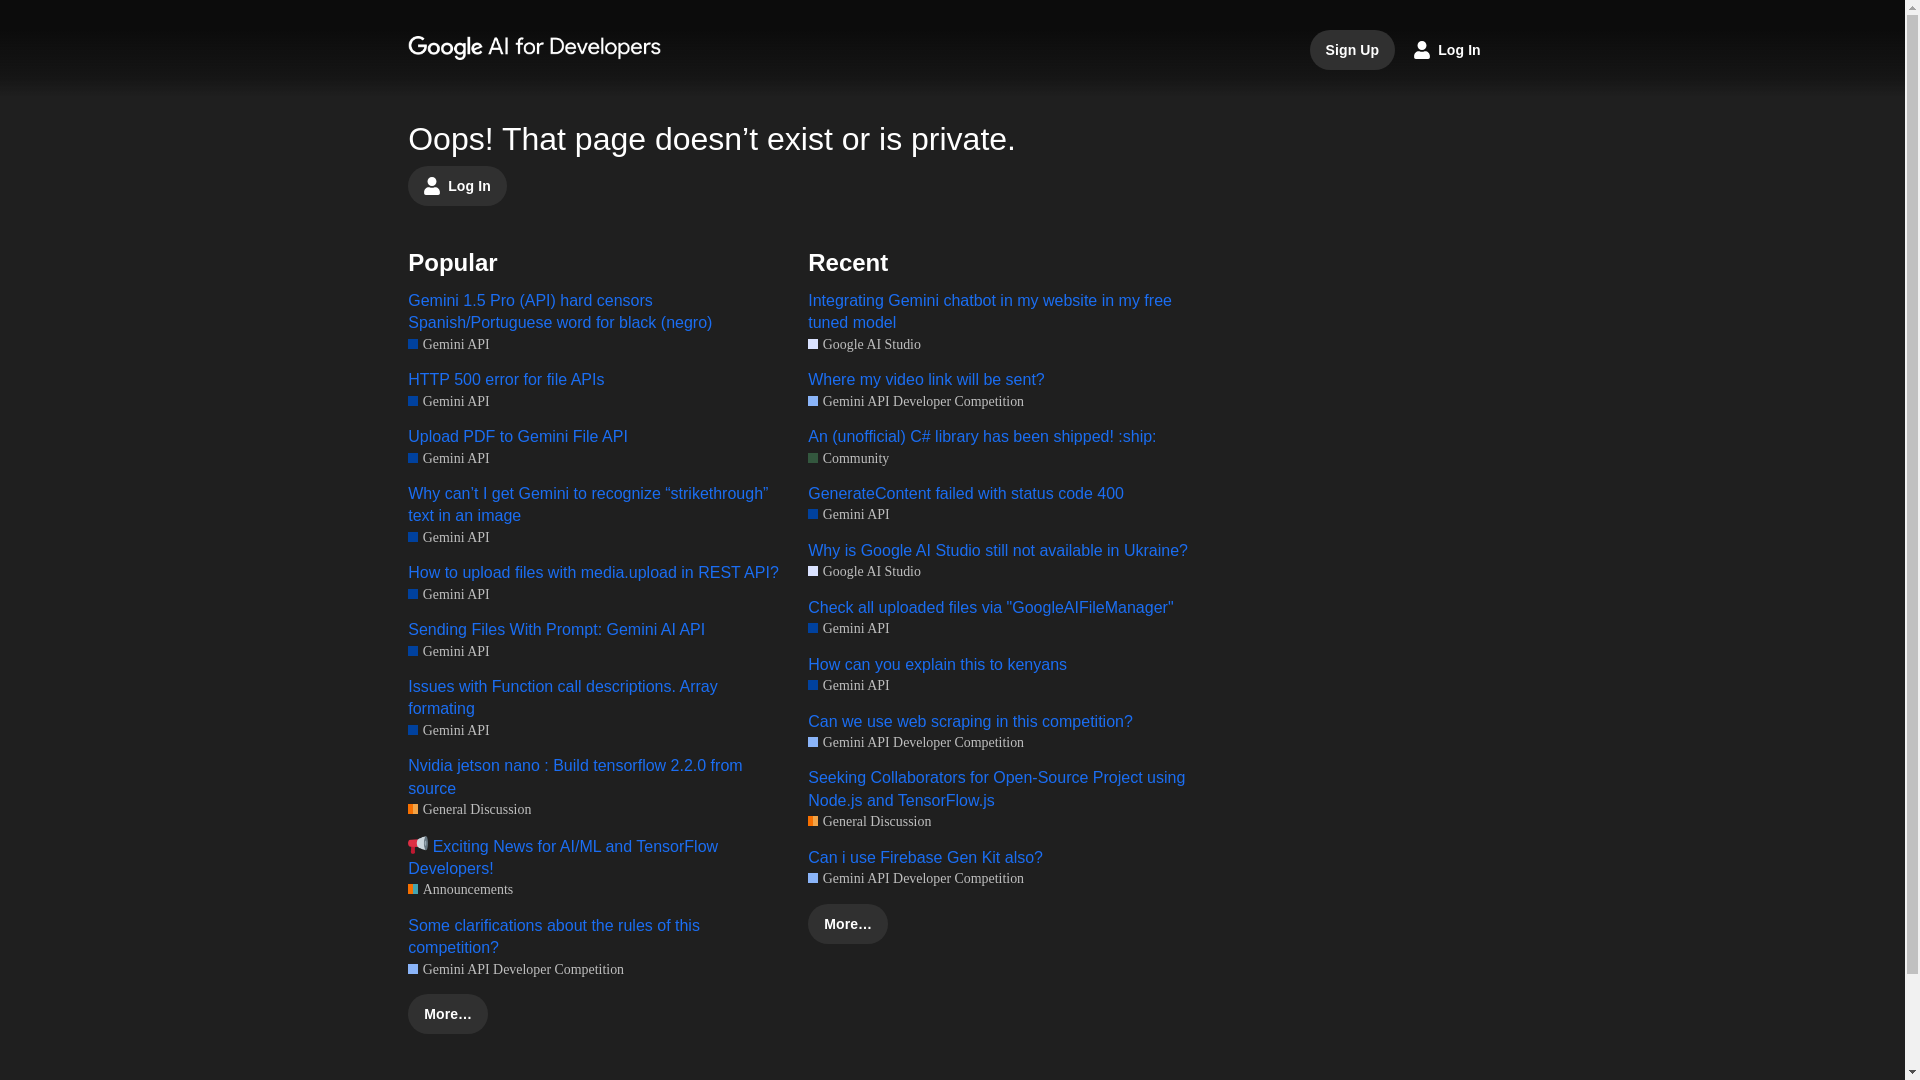 The image size is (1920, 1080). I want to click on Where my video link will be sent?, so click(998, 380).